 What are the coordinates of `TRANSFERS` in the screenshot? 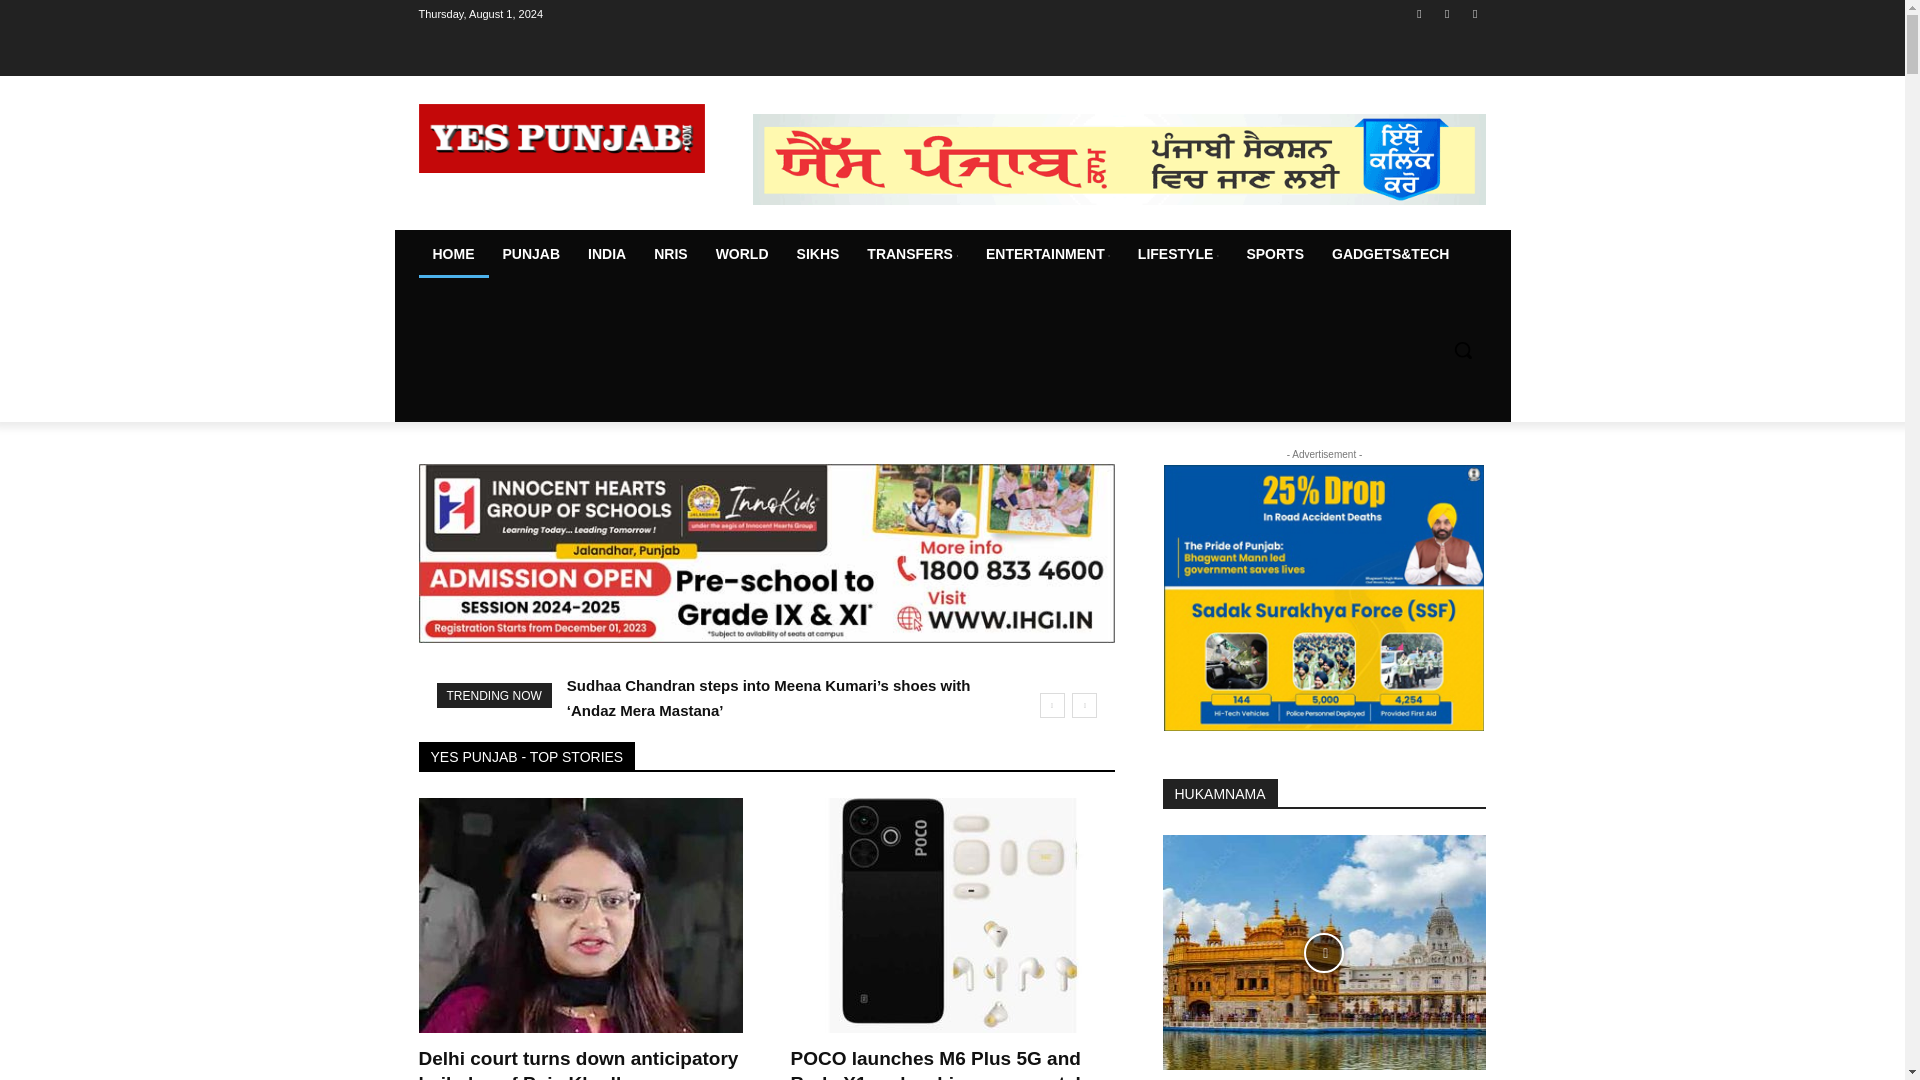 It's located at (912, 254).